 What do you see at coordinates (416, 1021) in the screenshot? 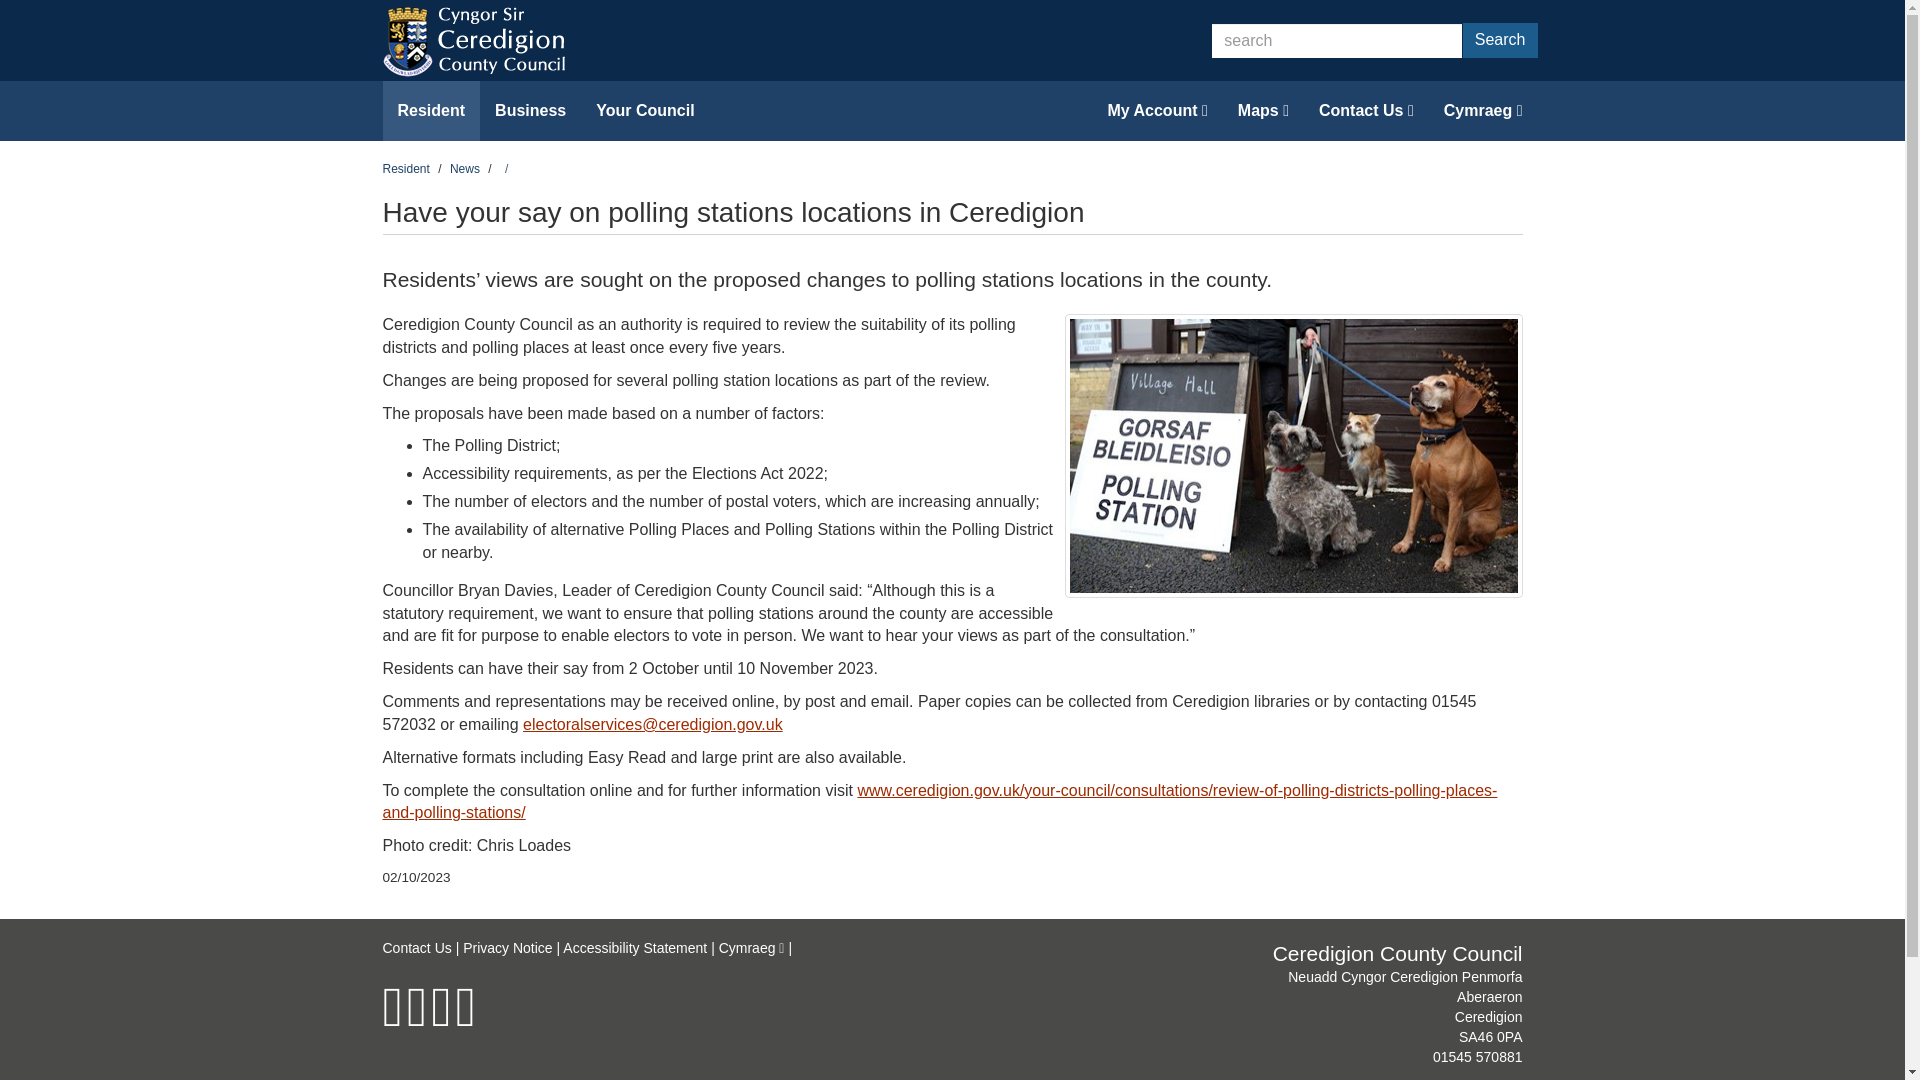
I see `Twitter` at bounding box center [416, 1021].